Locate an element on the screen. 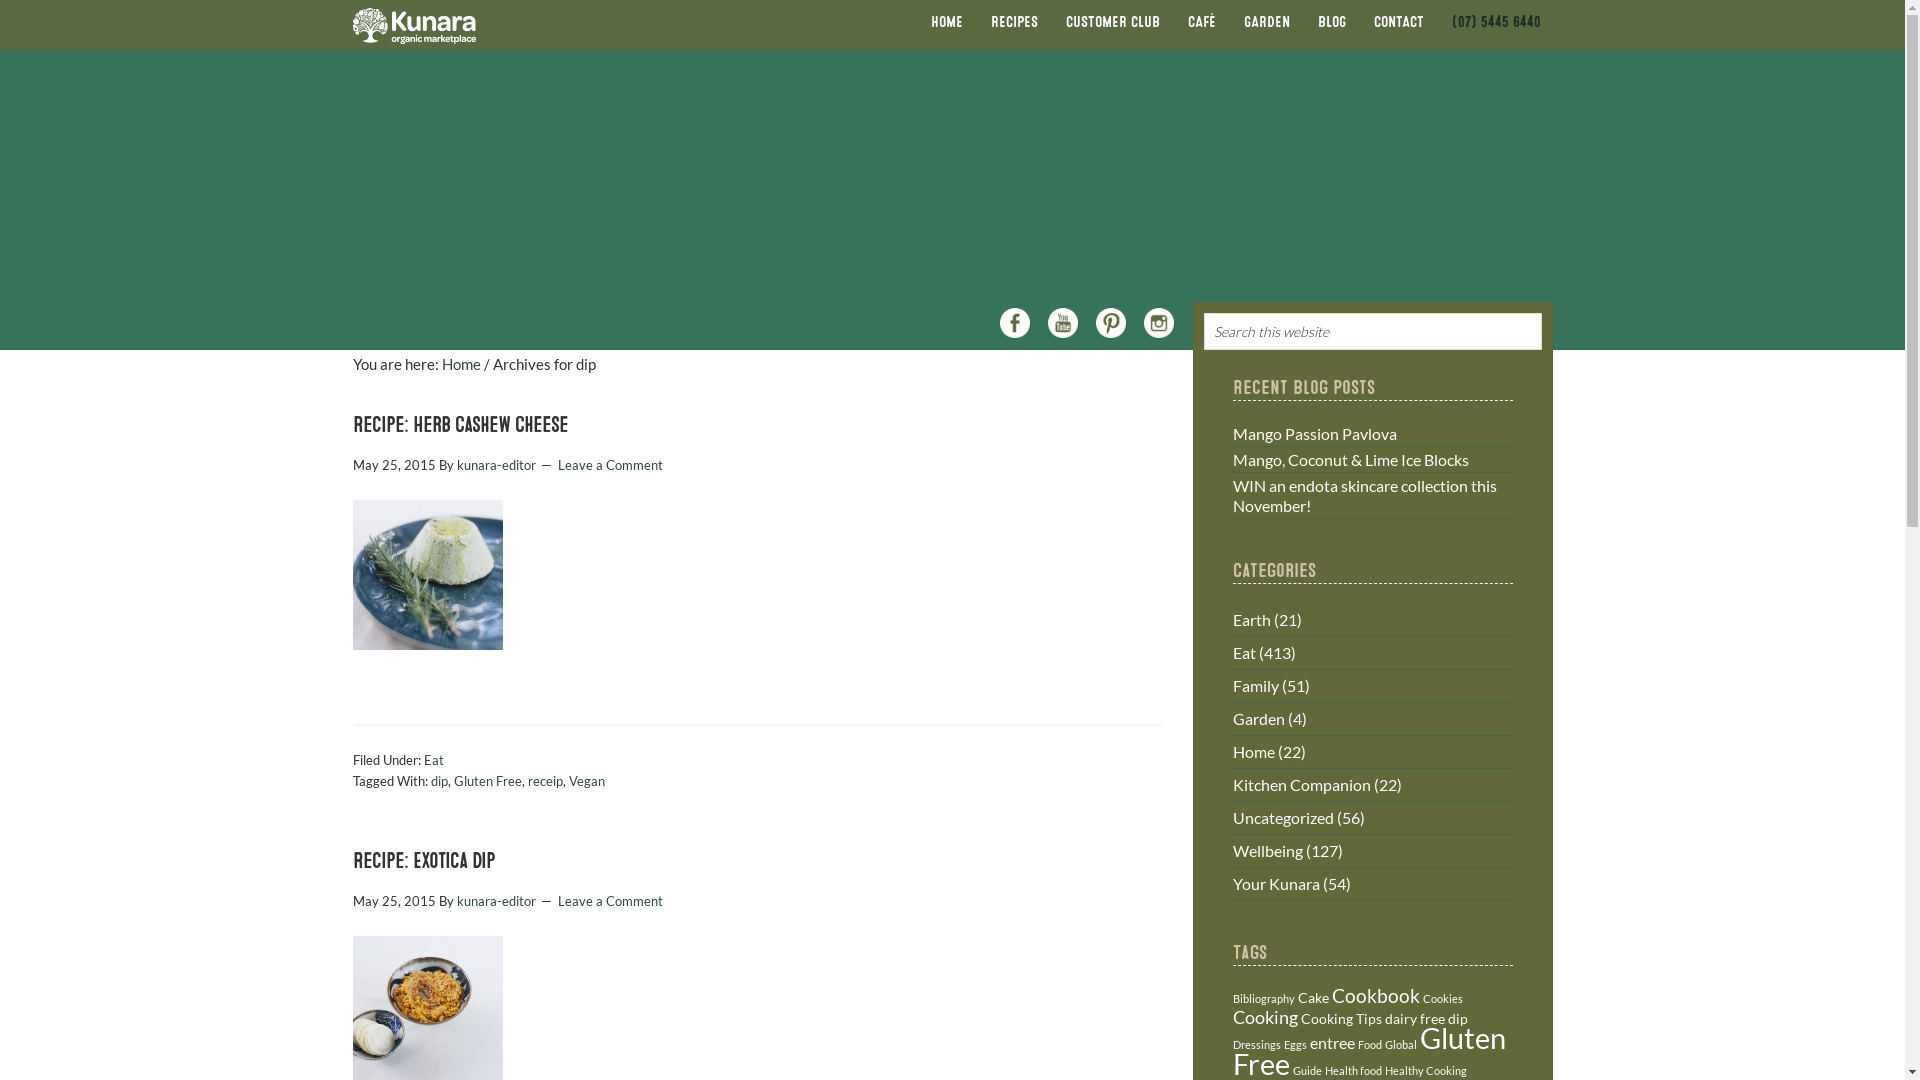 The image size is (1920, 1080). Health food is located at coordinates (1352, 1070).